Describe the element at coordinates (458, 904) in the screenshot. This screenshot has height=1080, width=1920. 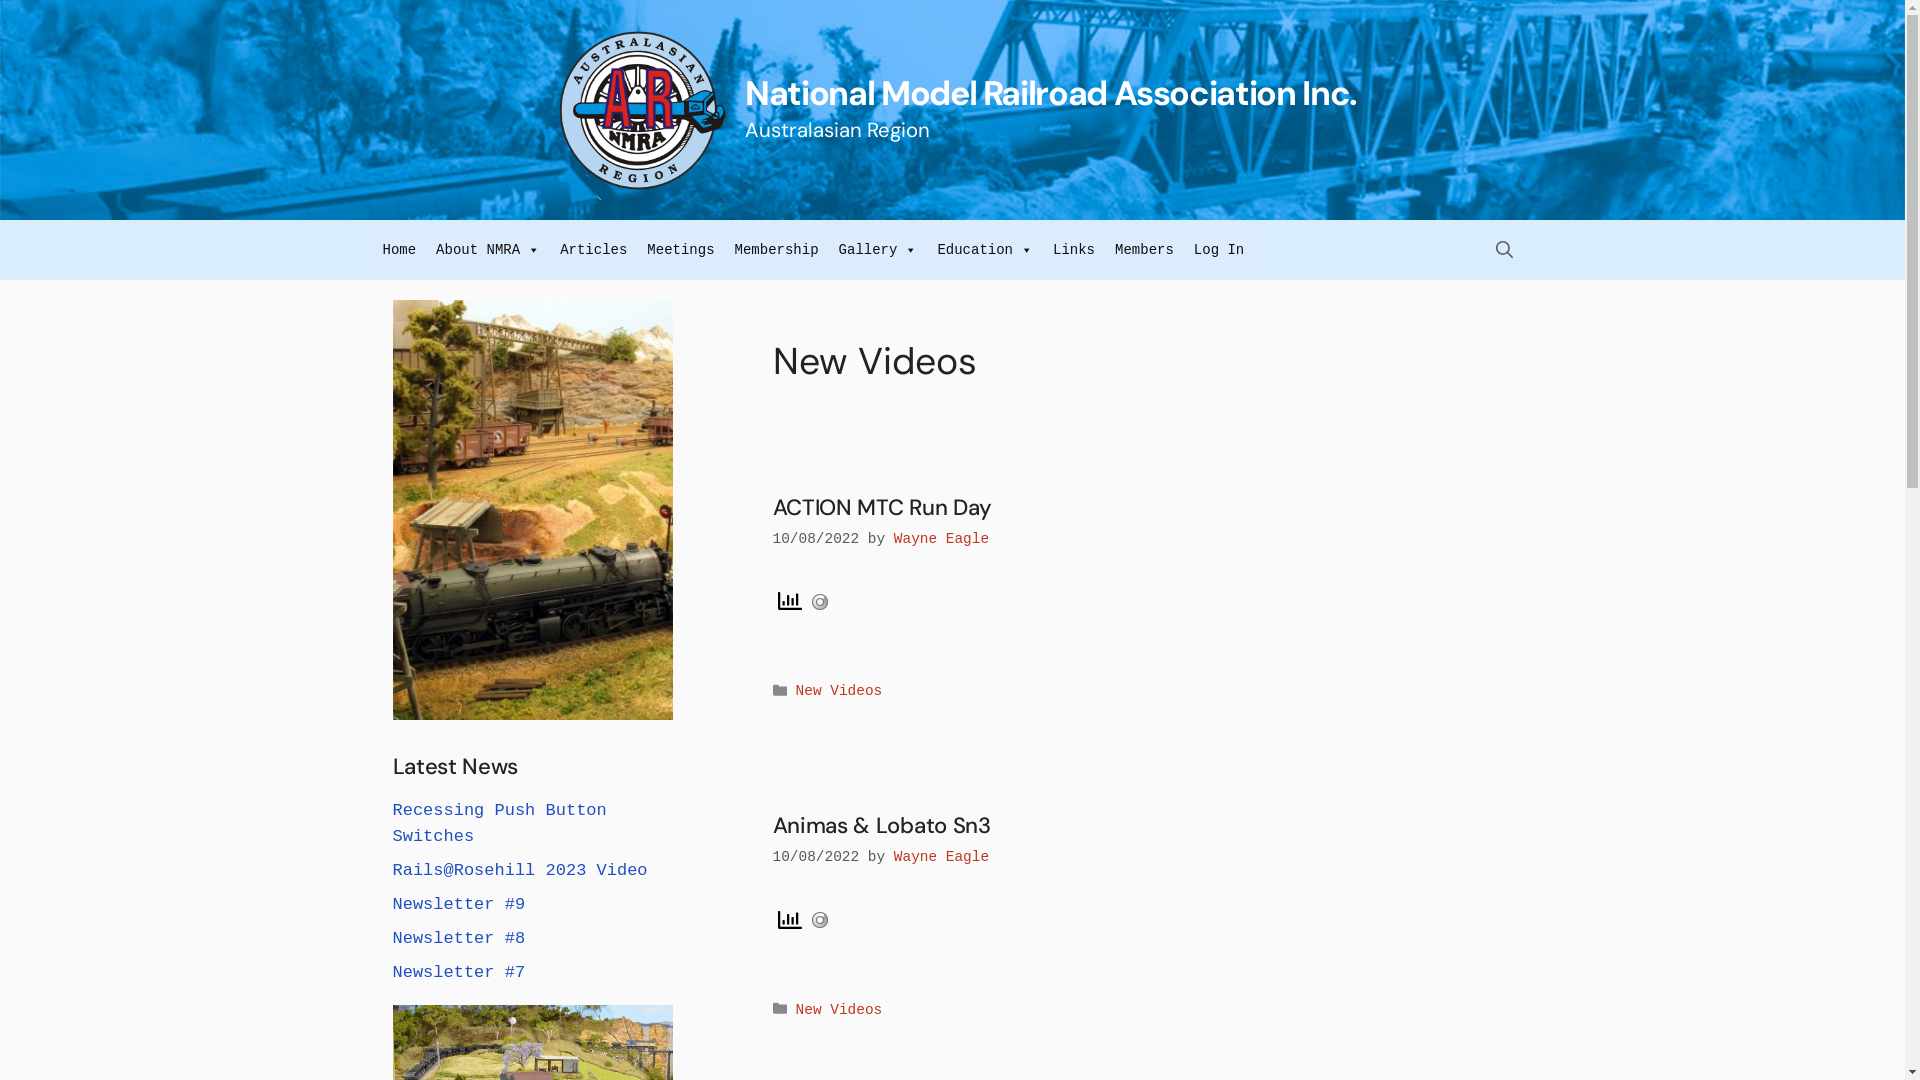
I see `Newsletter #9` at that location.